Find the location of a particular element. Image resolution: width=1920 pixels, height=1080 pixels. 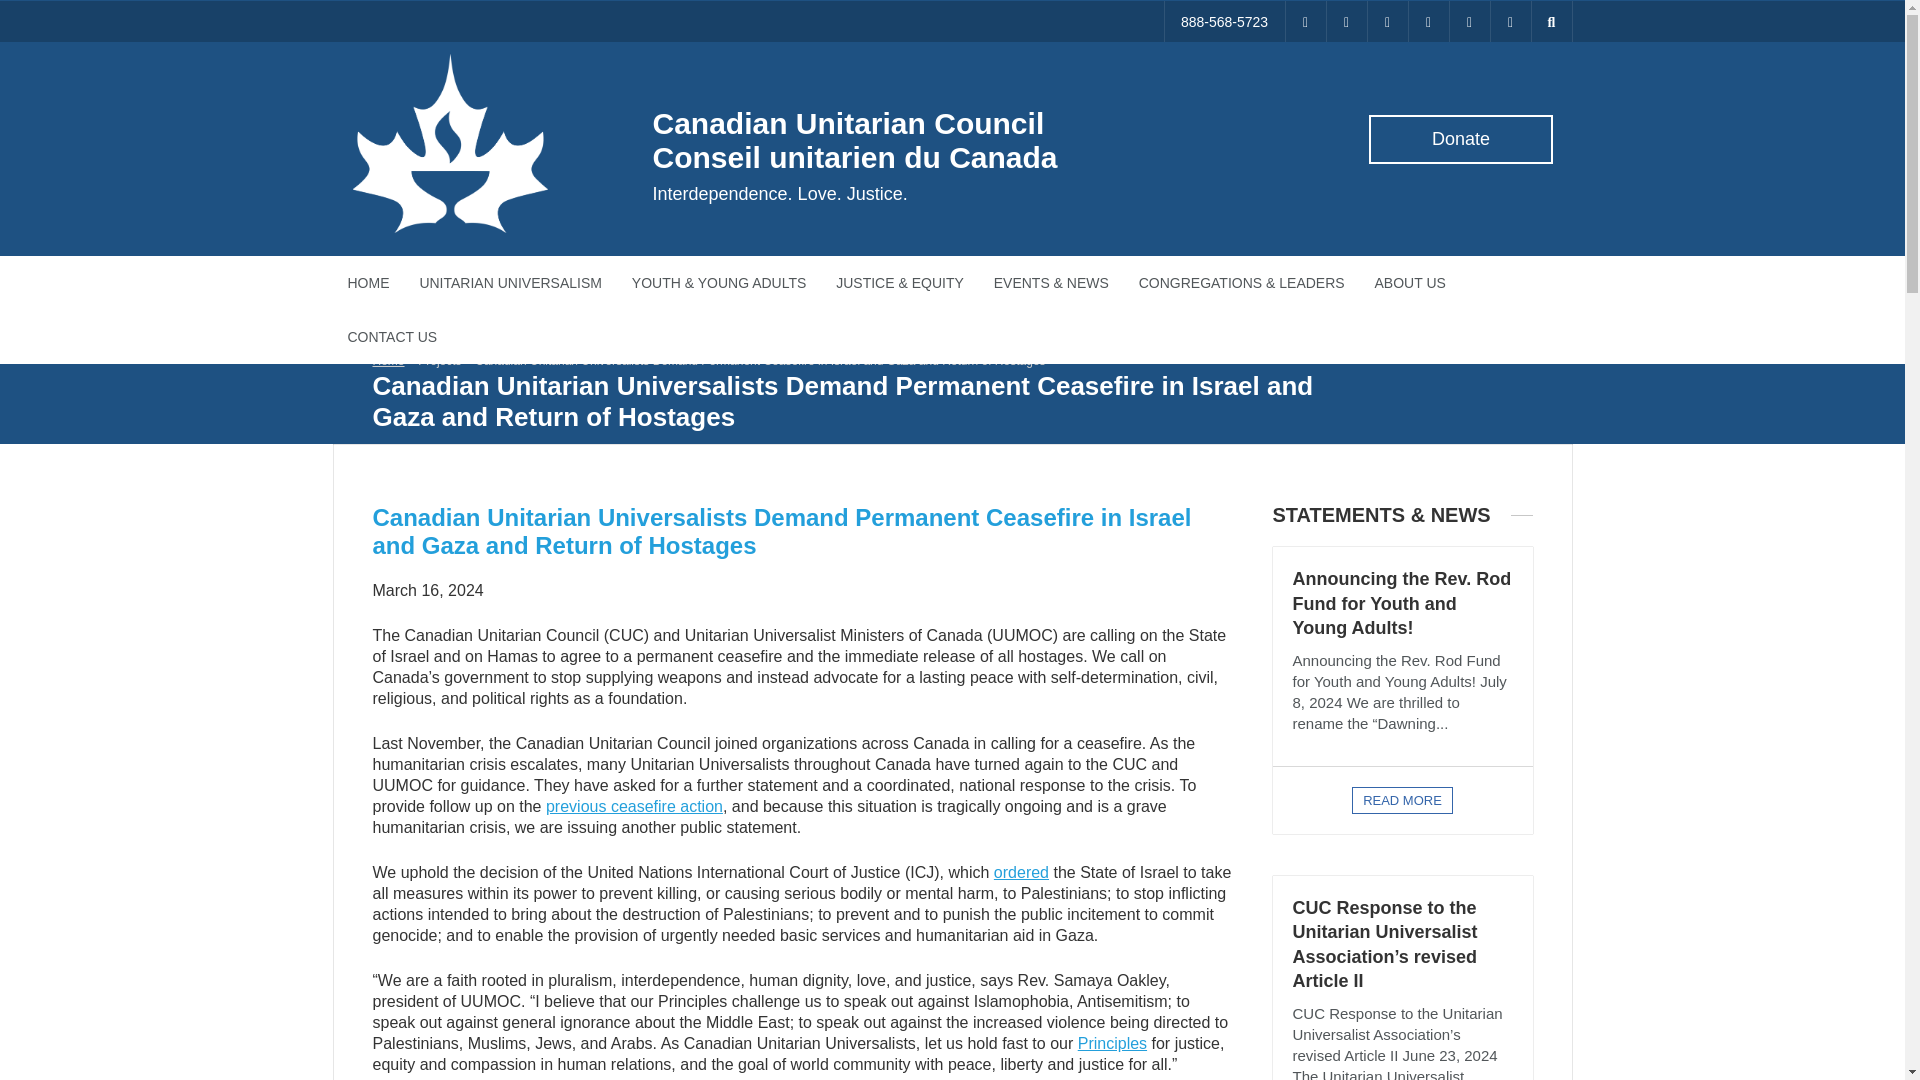

Announcing the Rev. Rod Fund for Youth and Young Adults! is located at coordinates (1402, 604).